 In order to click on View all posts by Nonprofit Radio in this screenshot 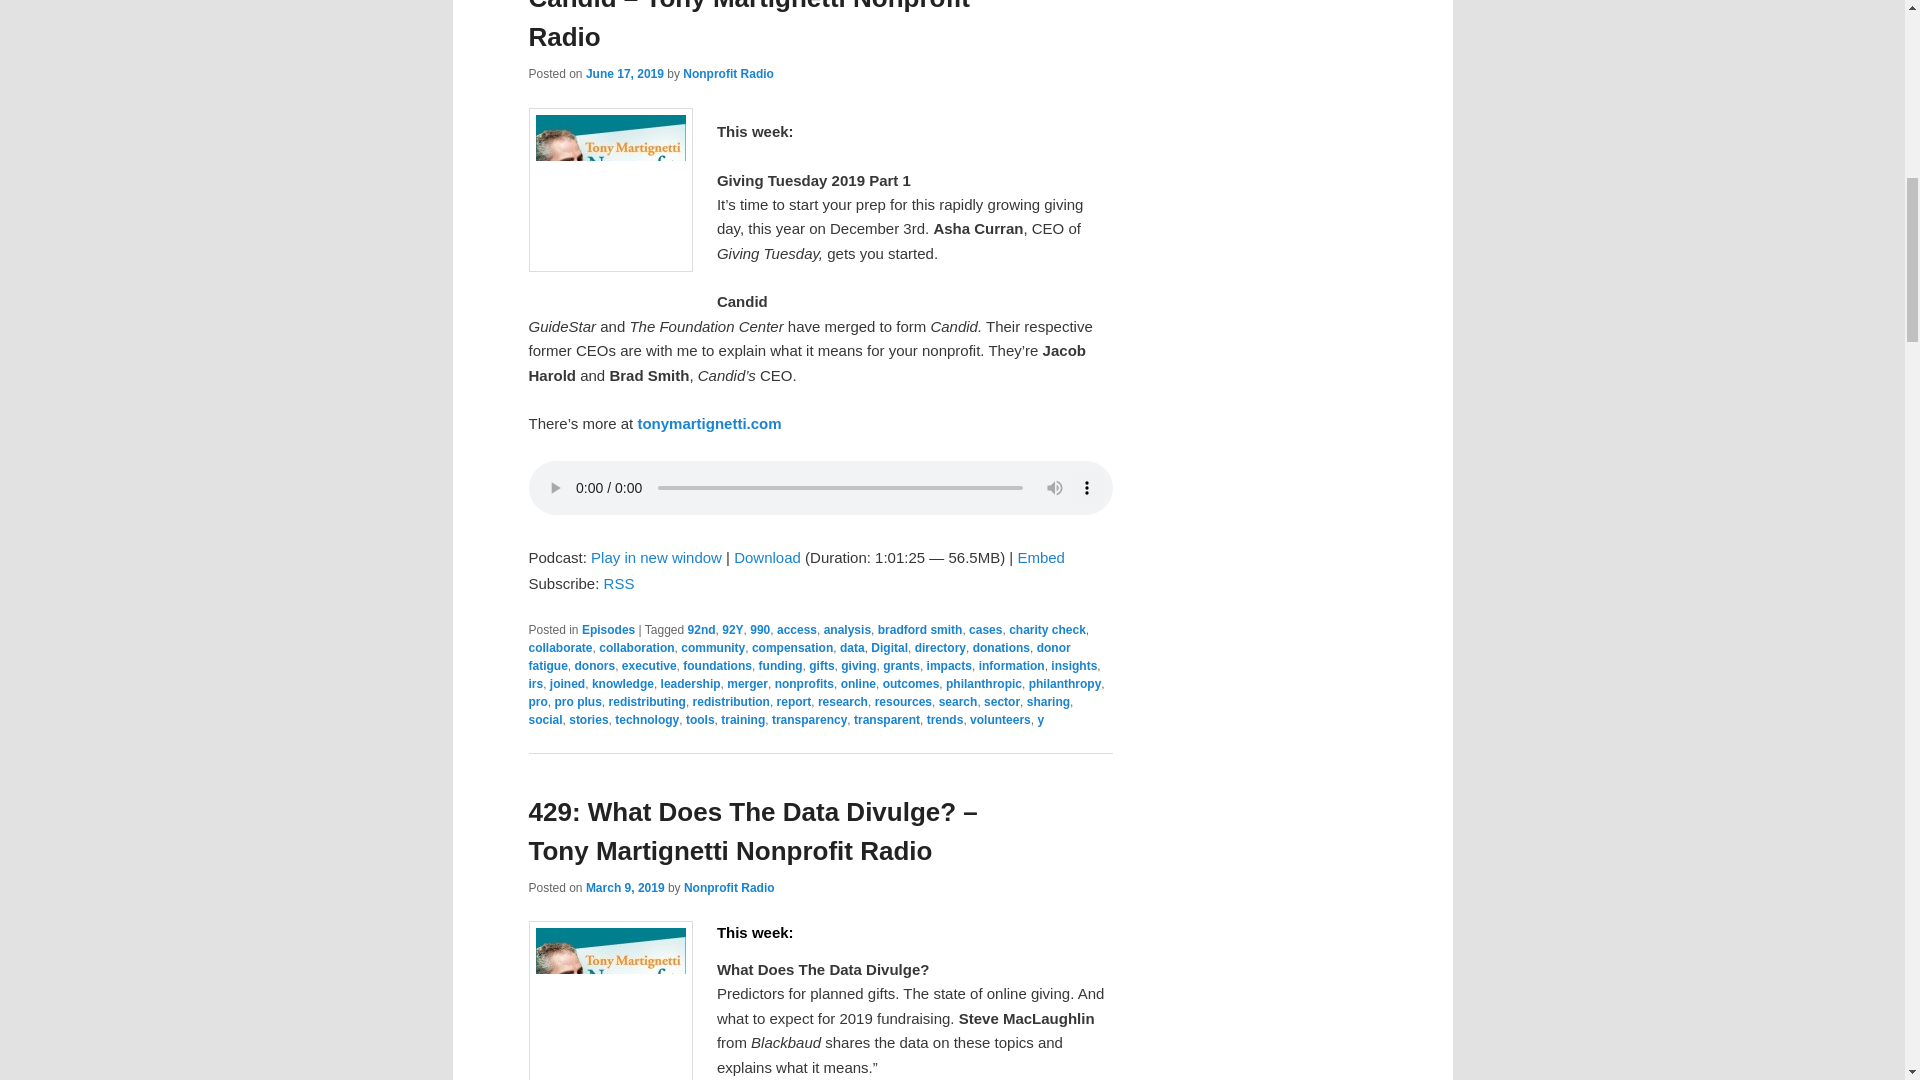, I will do `click(729, 888)`.